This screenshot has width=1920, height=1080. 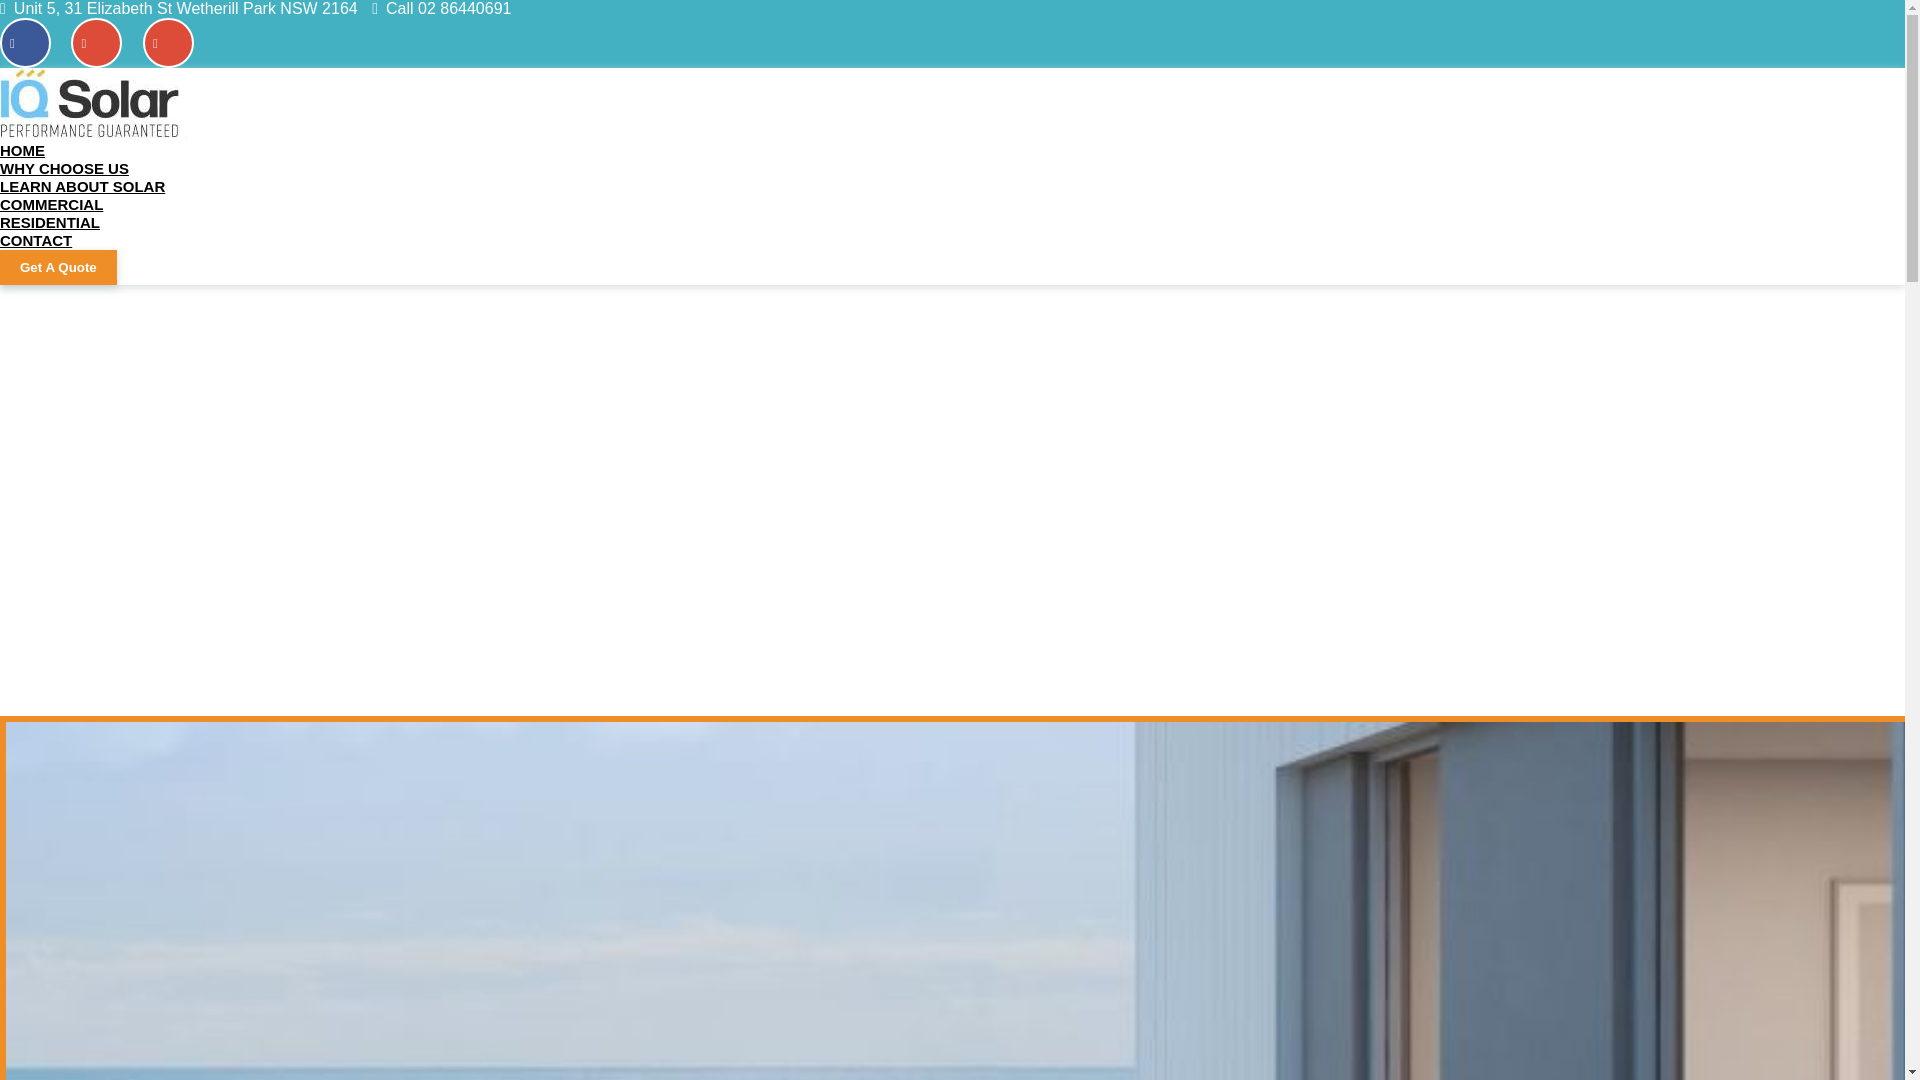 What do you see at coordinates (76, 168) in the screenshot?
I see `WHY CHOOSE US` at bounding box center [76, 168].